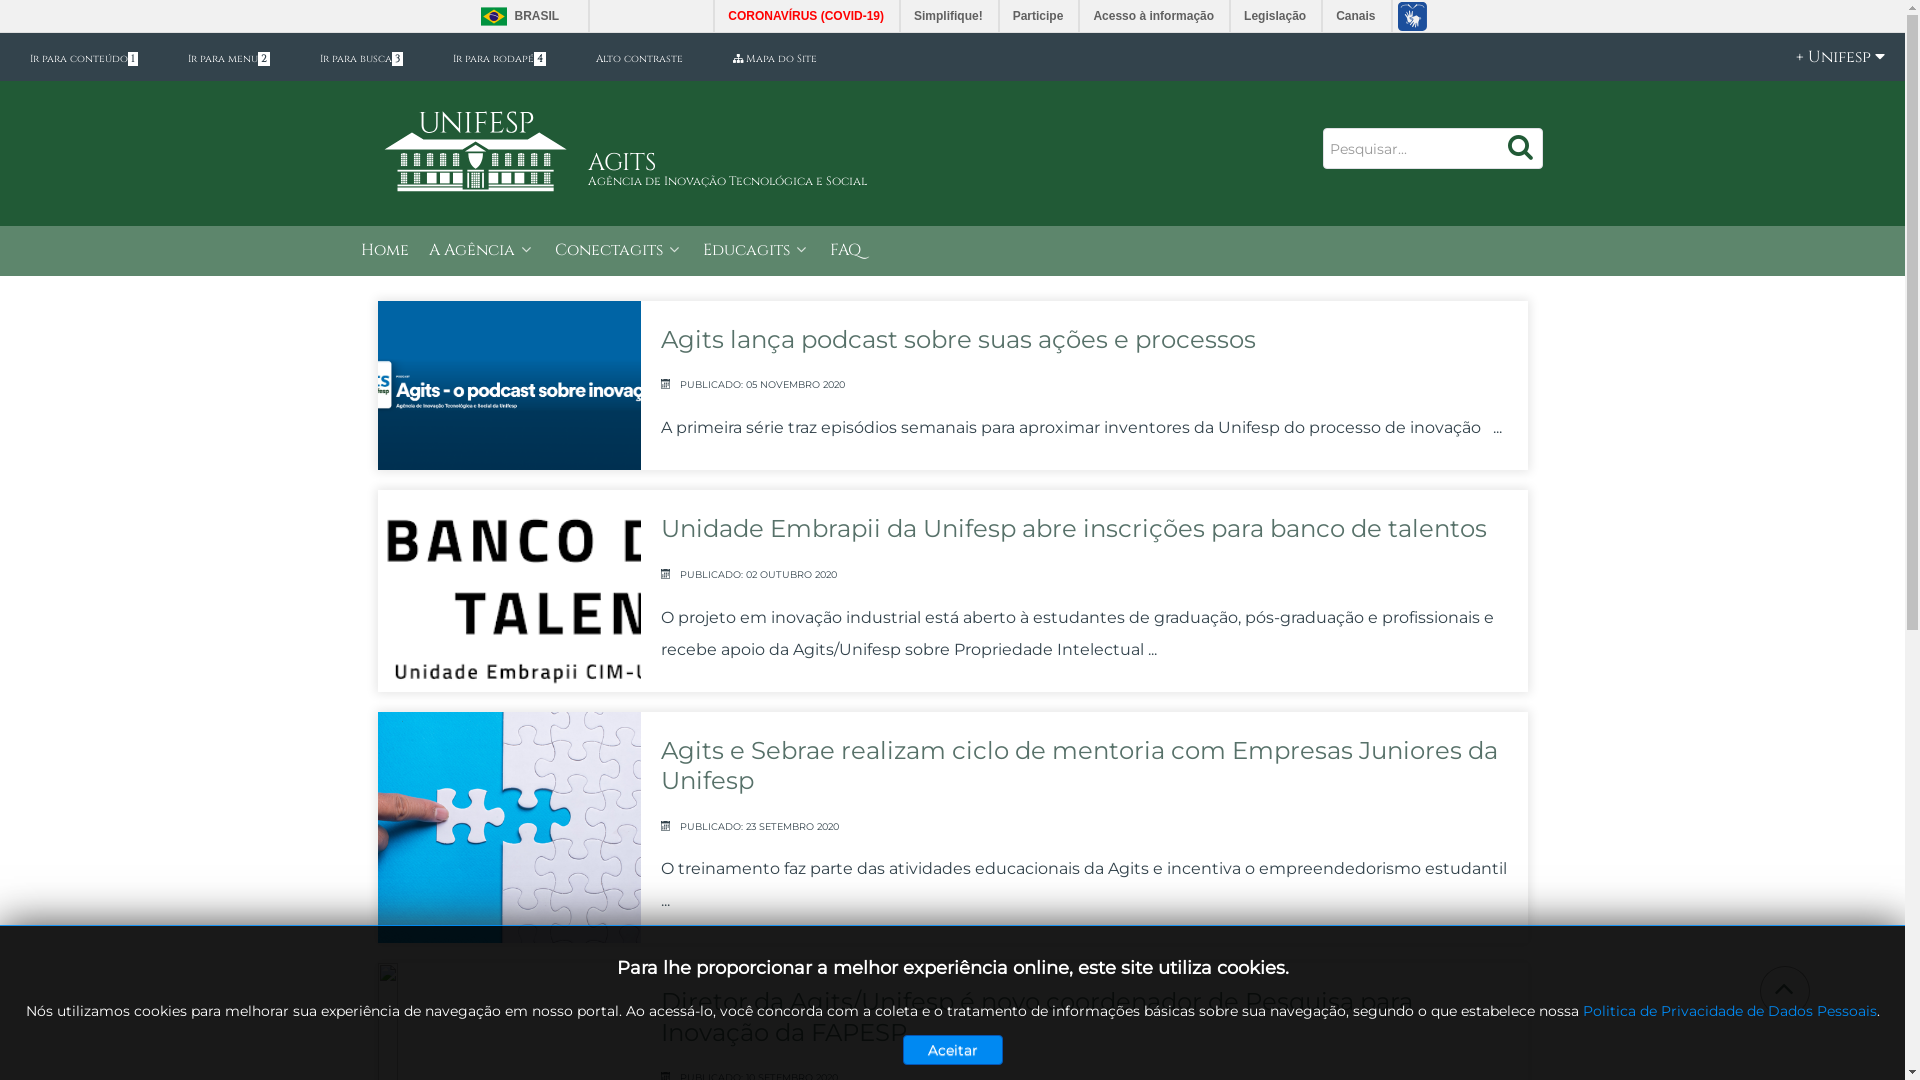  What do you see at coordinates (756, 252) in the screenshot?
I see `Educagits` at bounding box center [756, 252].